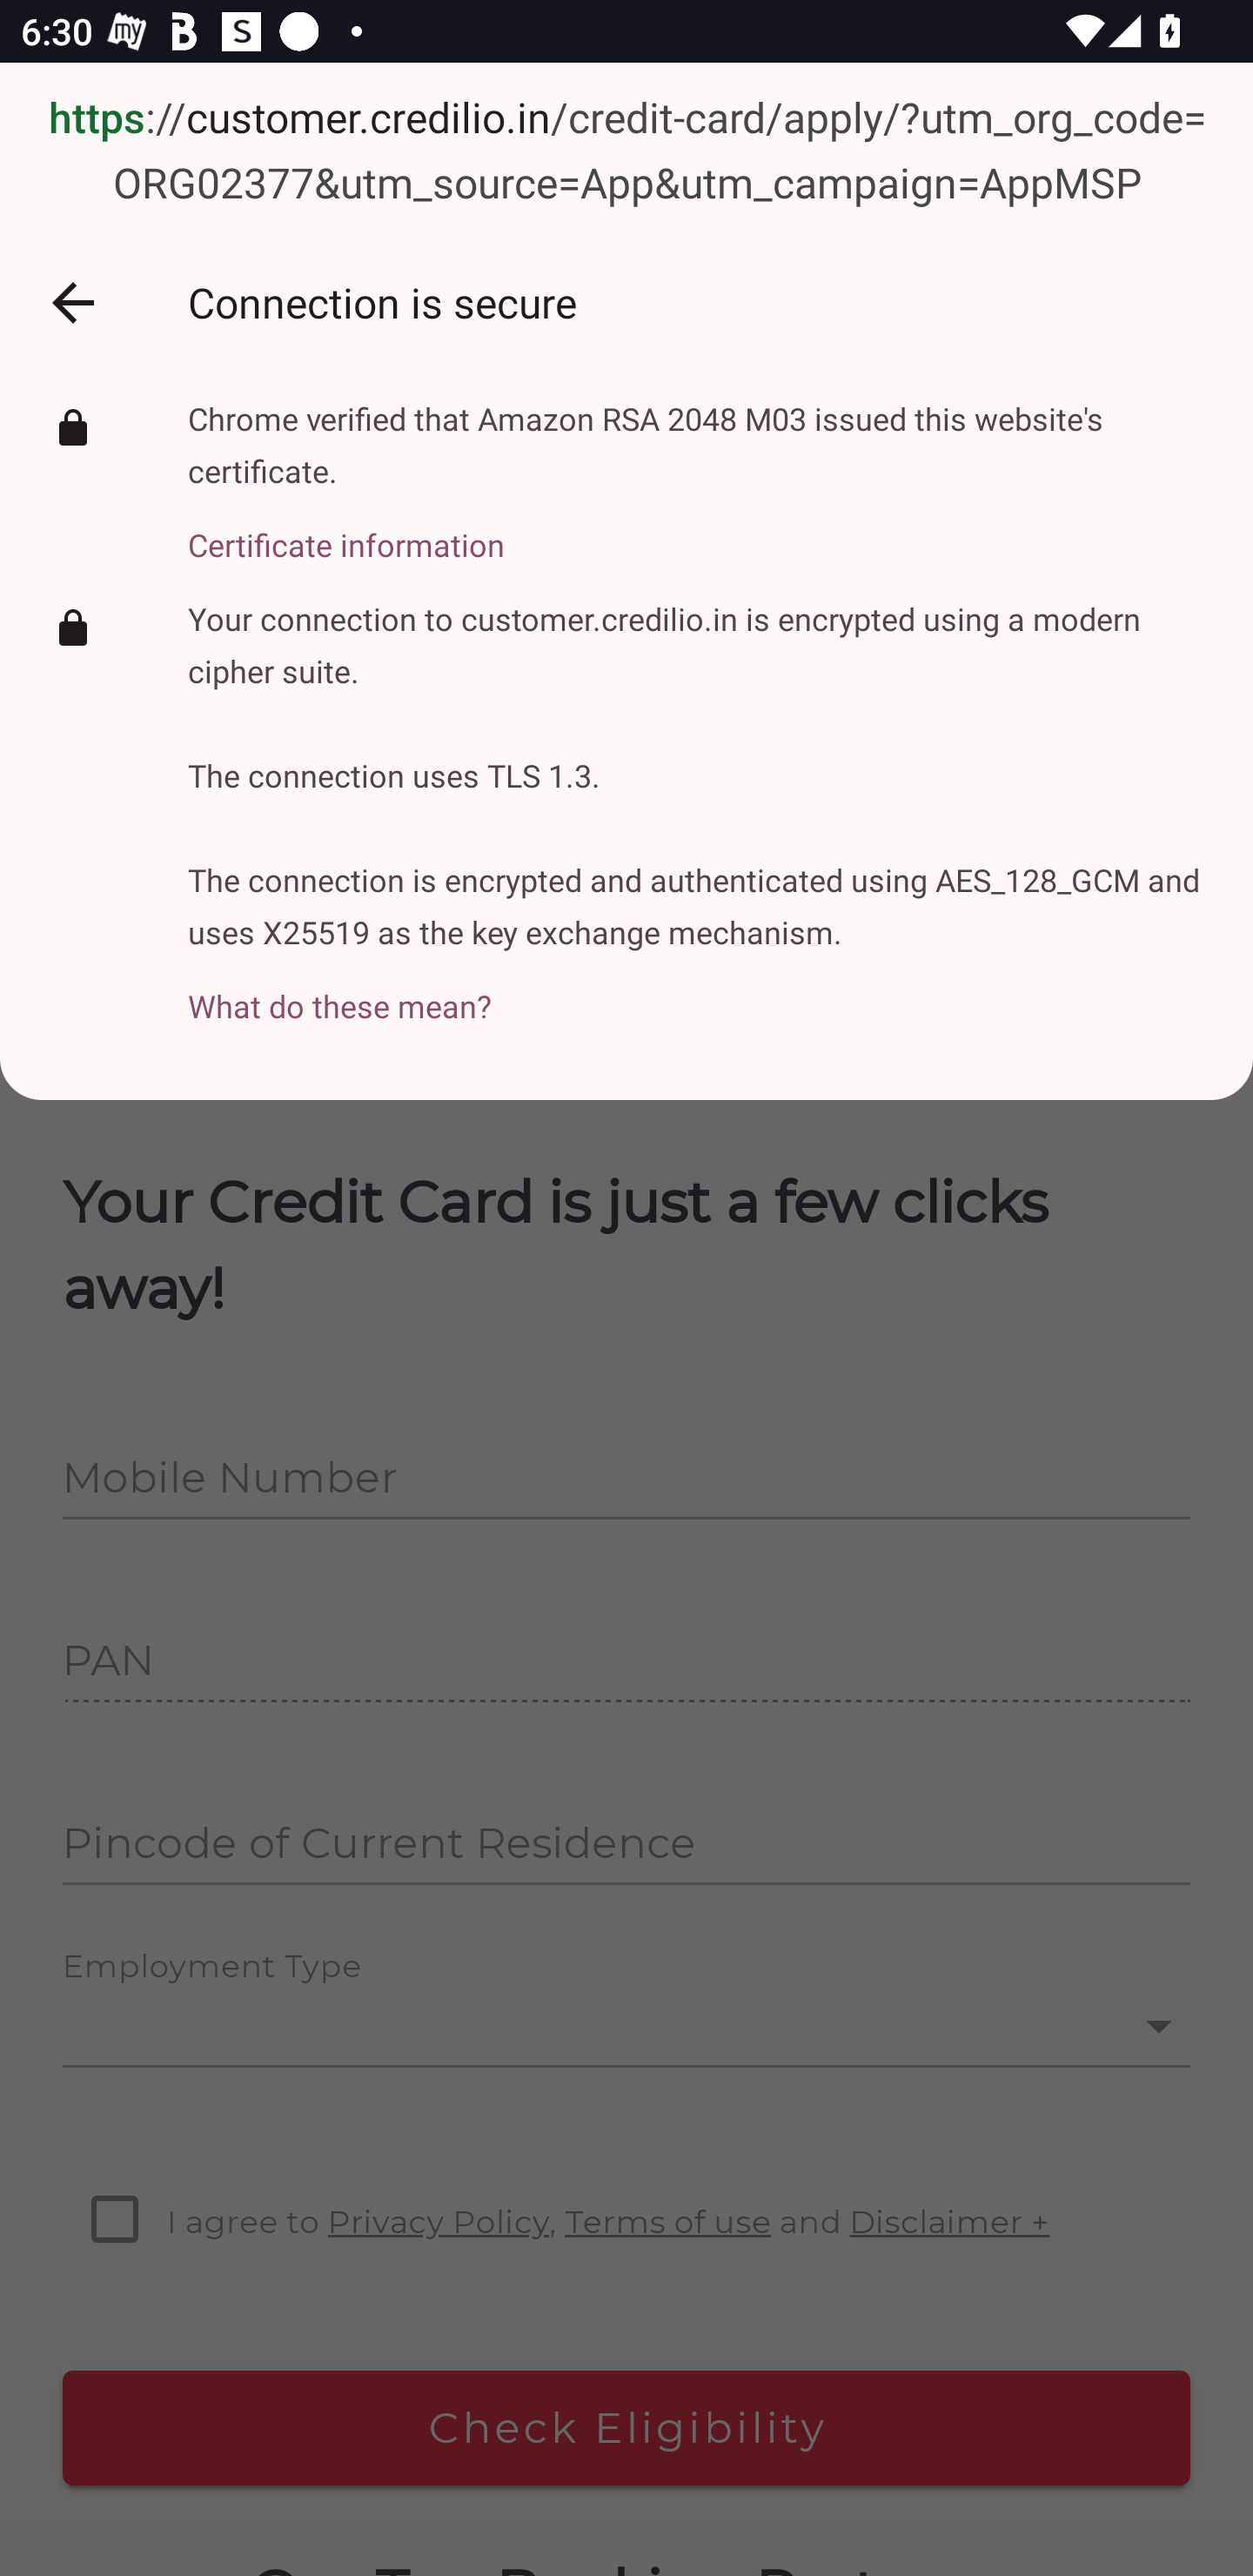  What do you see at coordinates (700, 990) in the screenshot?
I see `What do these mean?` at bounding box center [700, 990].